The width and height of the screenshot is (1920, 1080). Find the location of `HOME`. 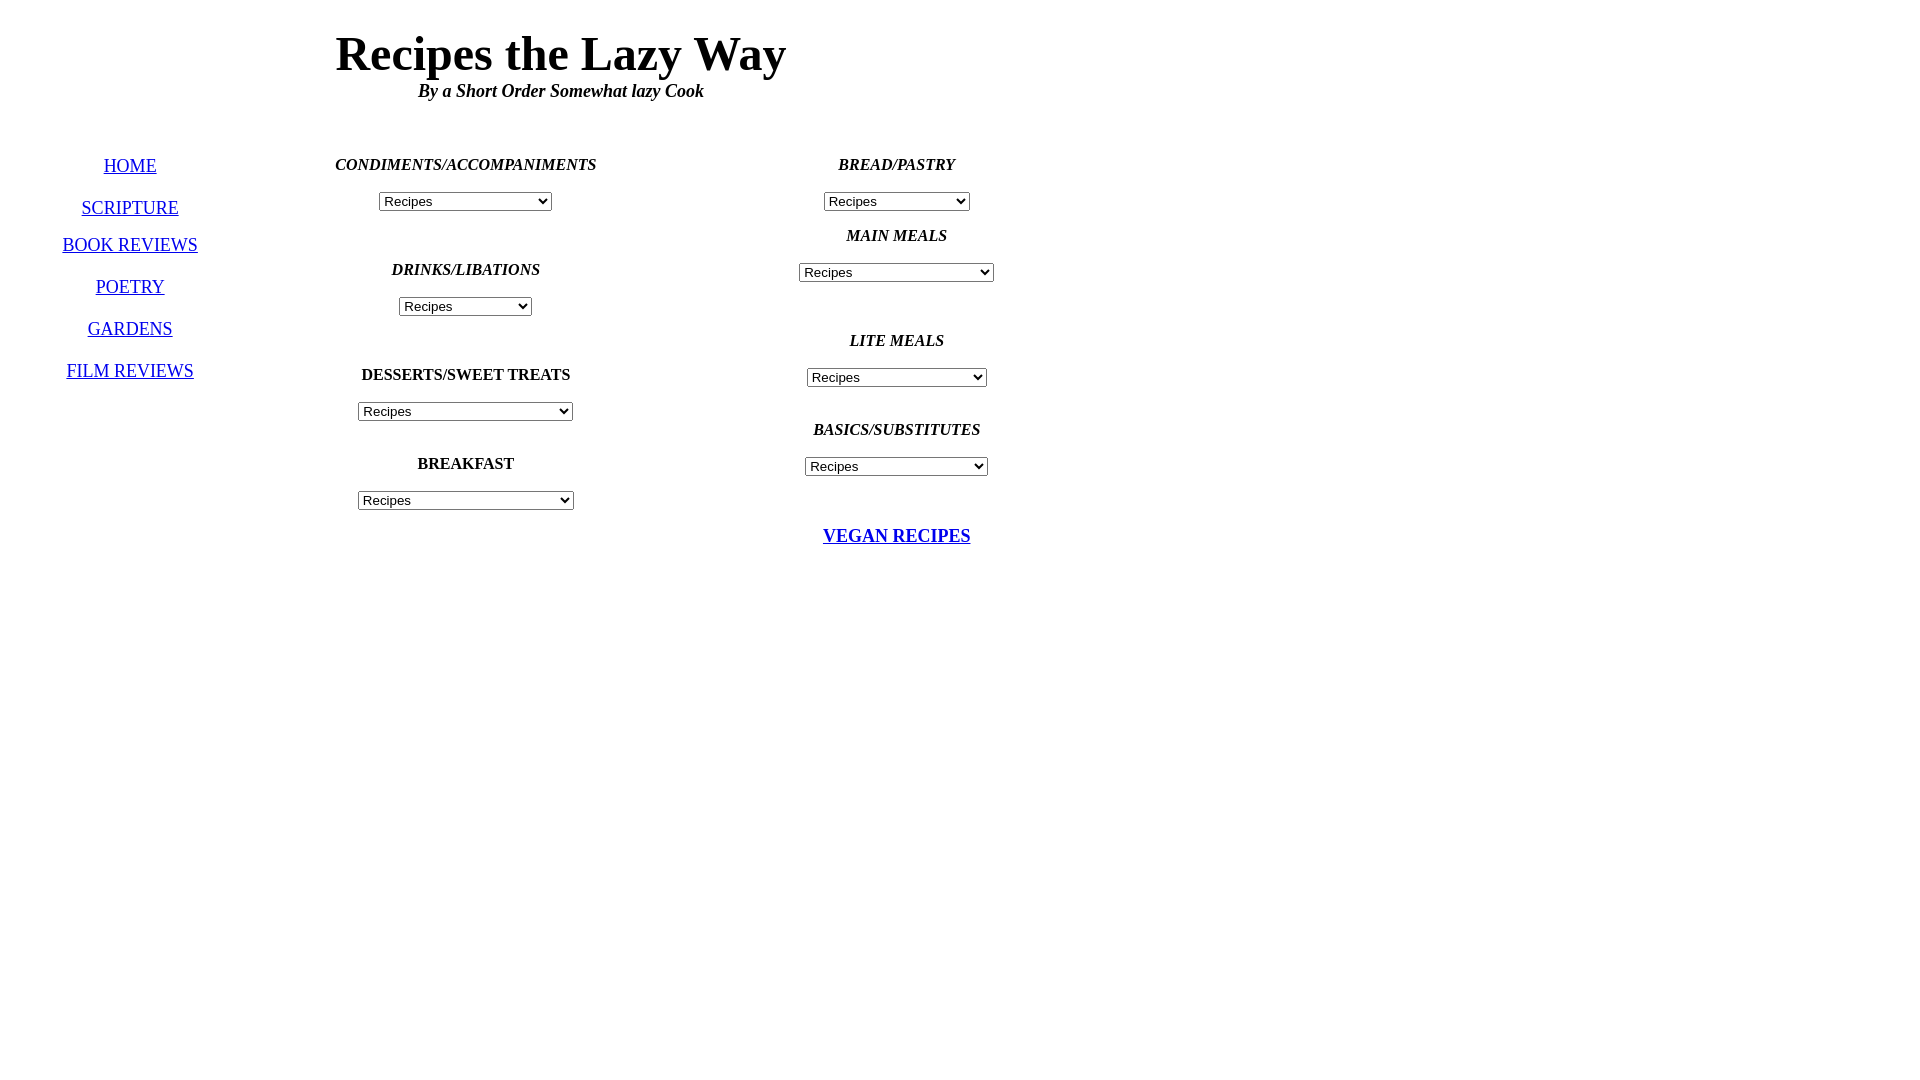

HOME is located at coordinates (130, 166).